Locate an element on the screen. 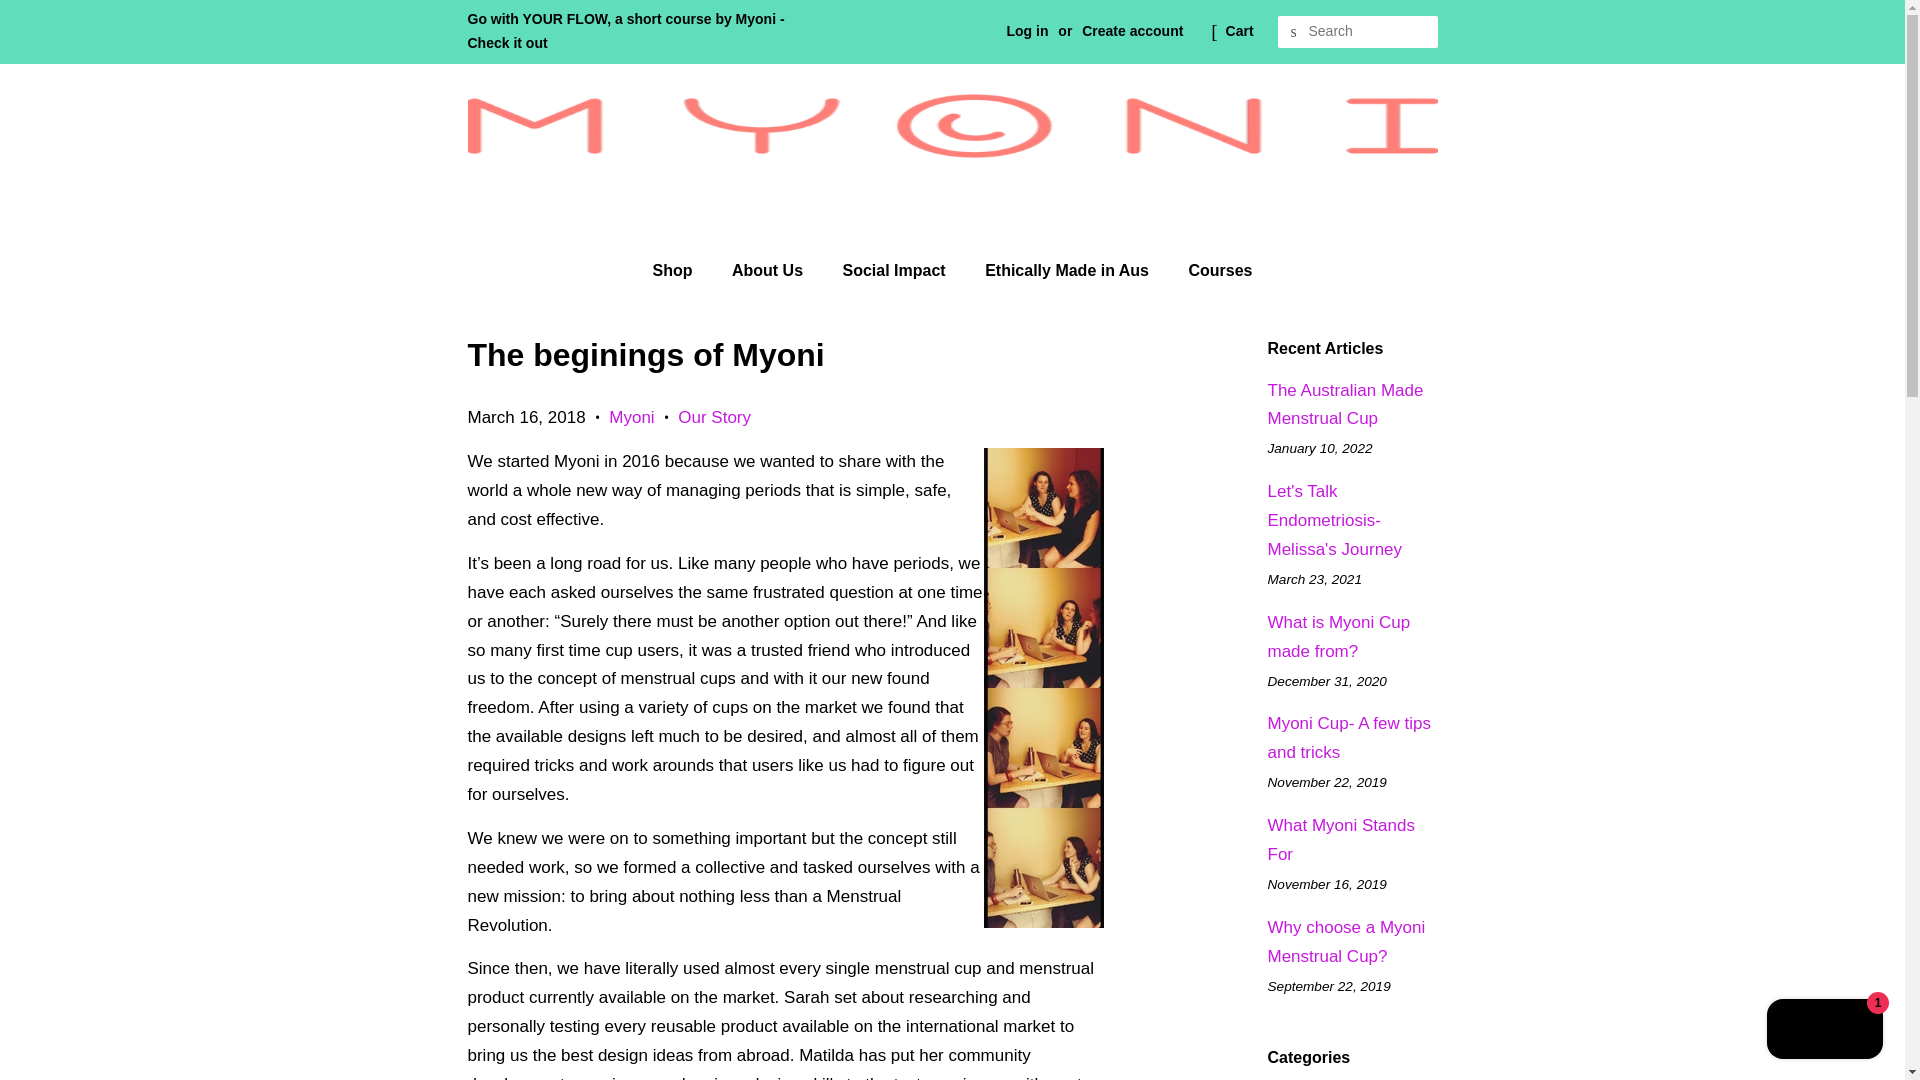 Image resolution: width=1920 pixels, height=1080 pixels. Shop is located at coordinates (682, 270).